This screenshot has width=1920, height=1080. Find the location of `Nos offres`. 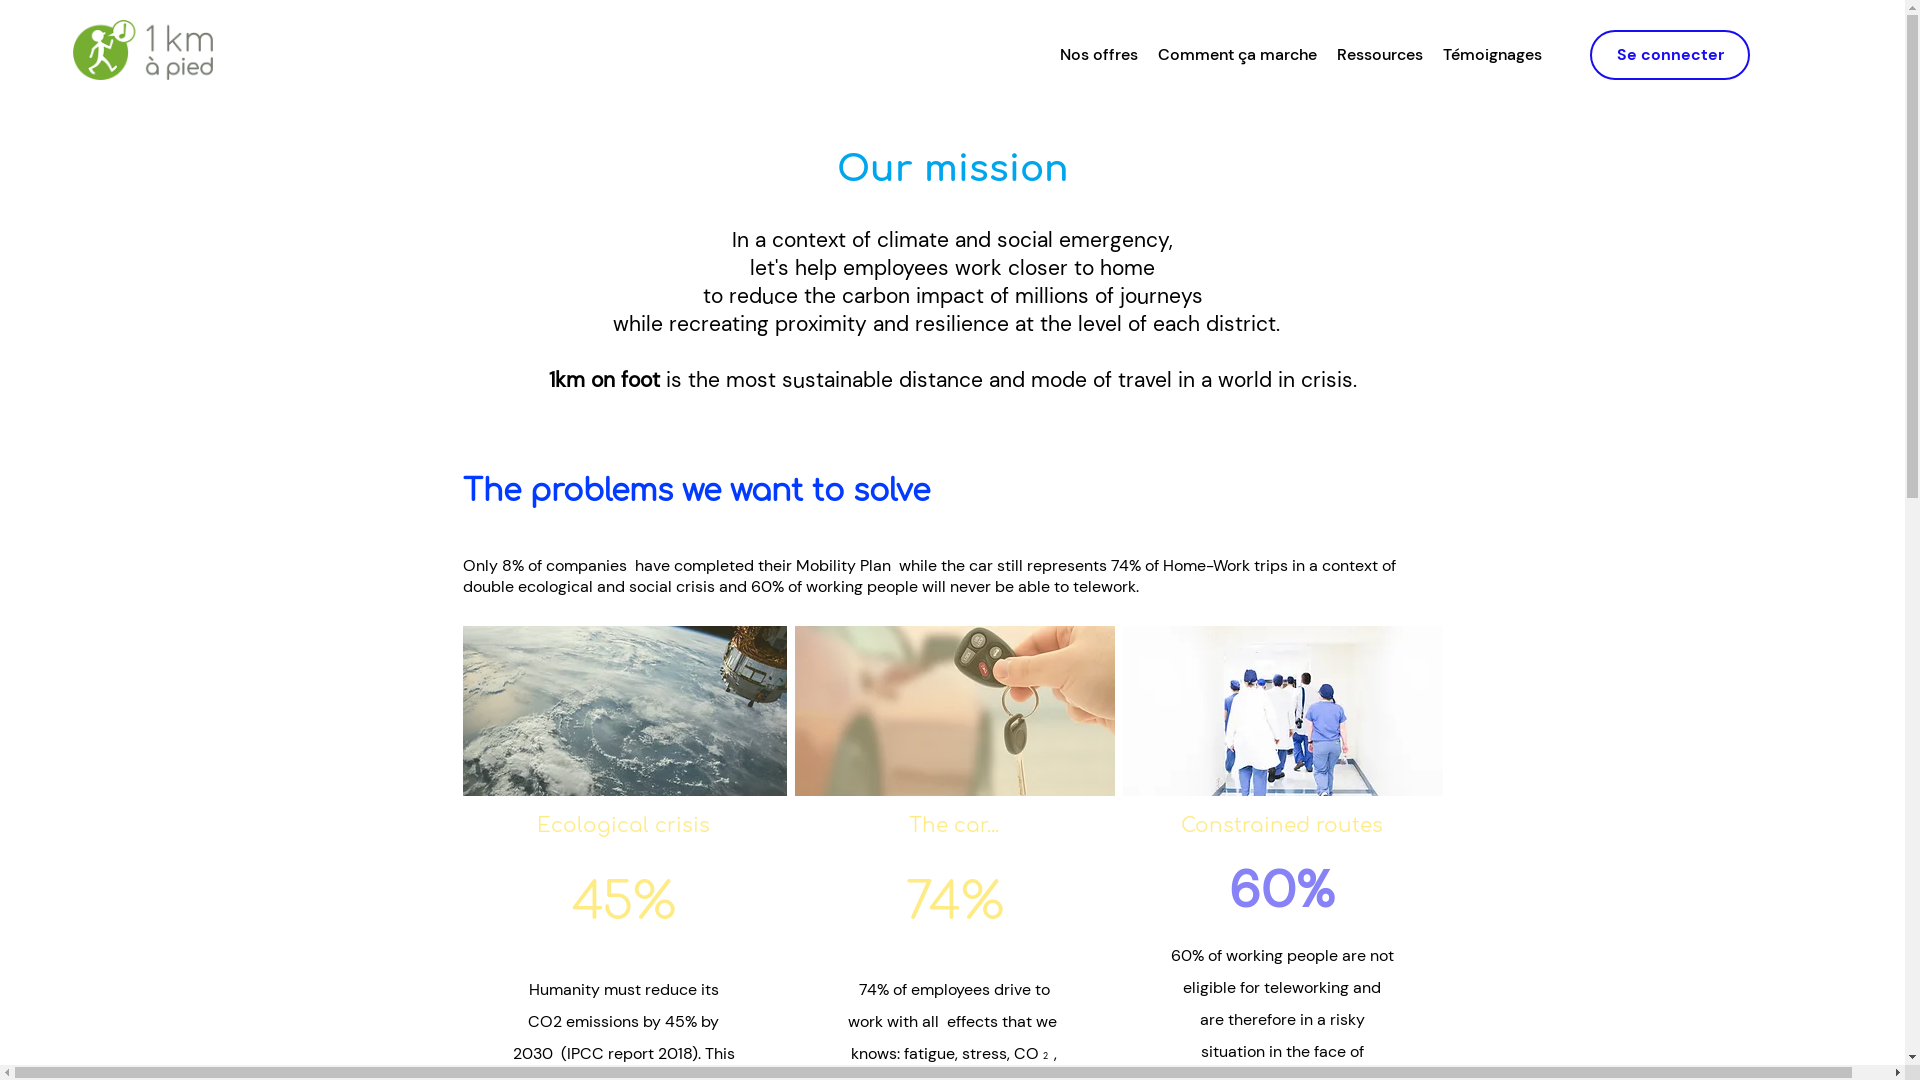

Nos offres is located at coordinates (1099, 55).